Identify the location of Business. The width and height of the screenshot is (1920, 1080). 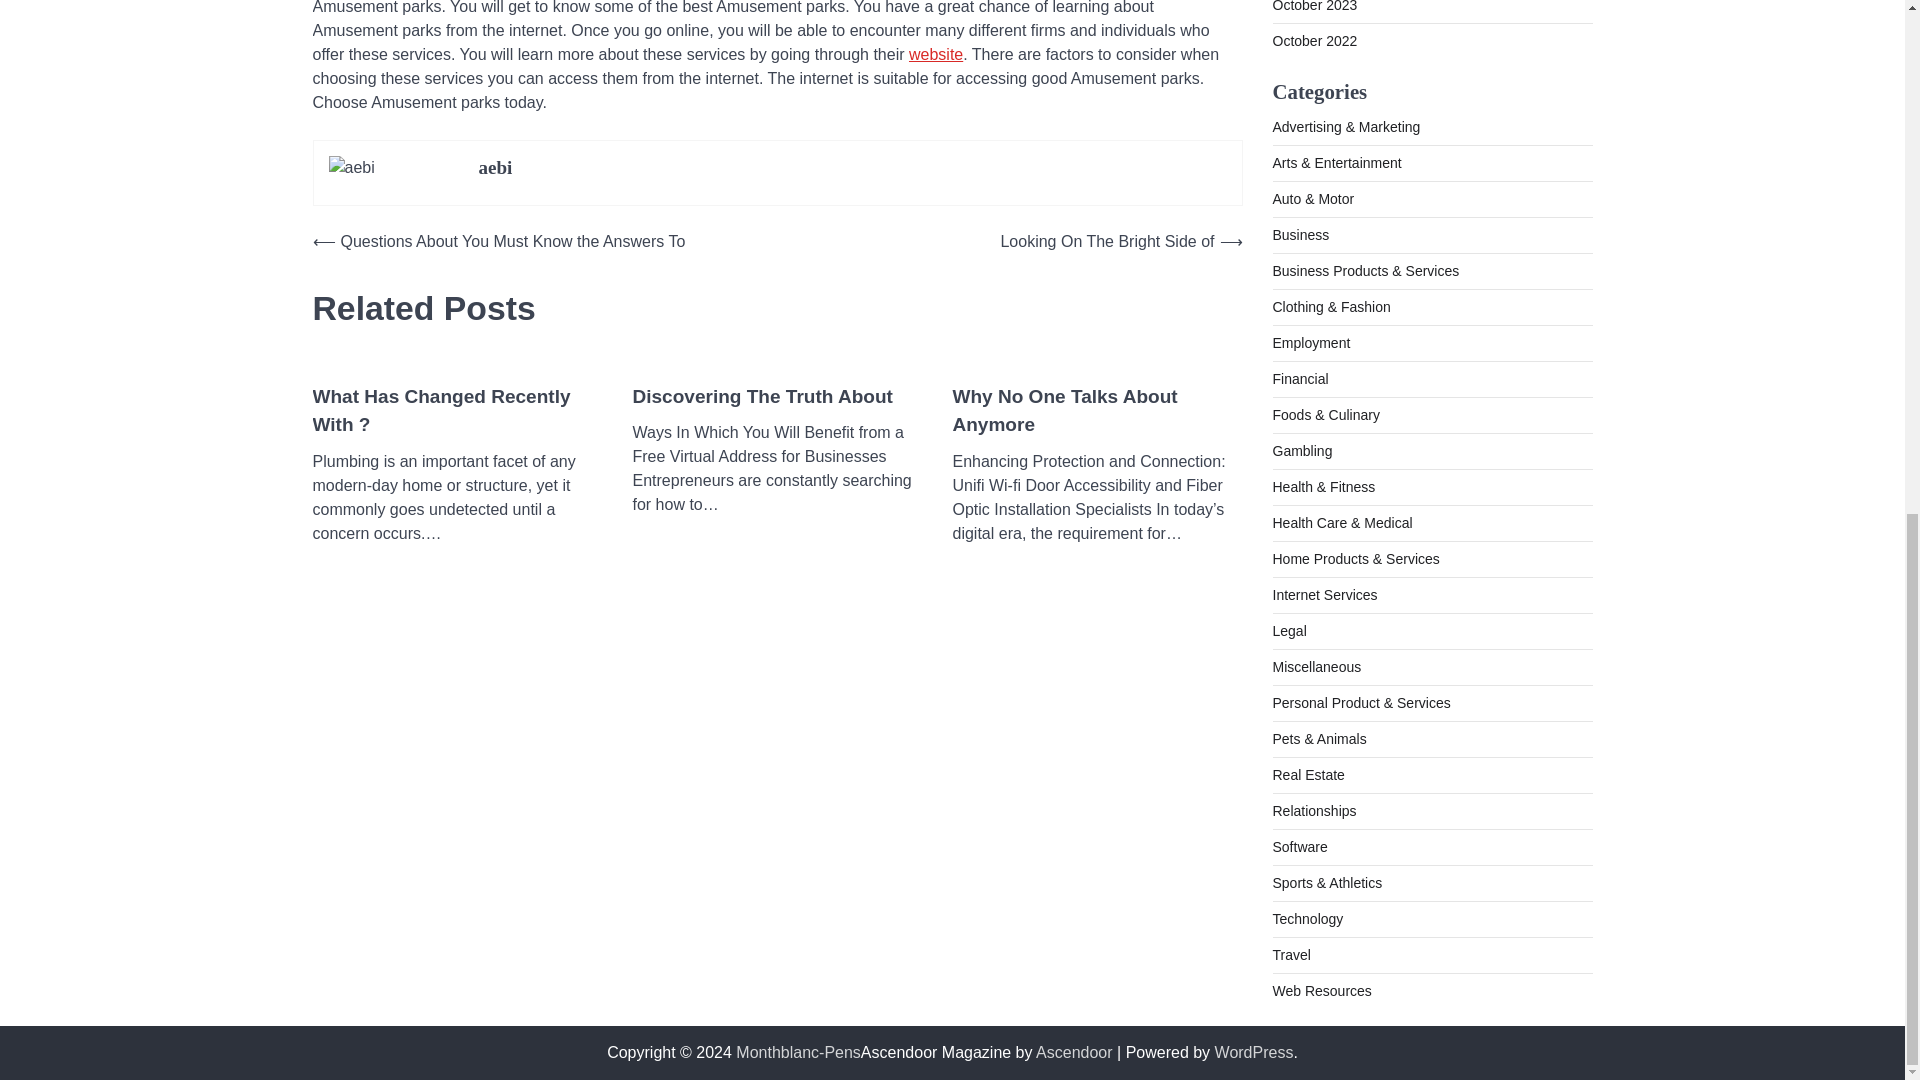
(1300, 234).